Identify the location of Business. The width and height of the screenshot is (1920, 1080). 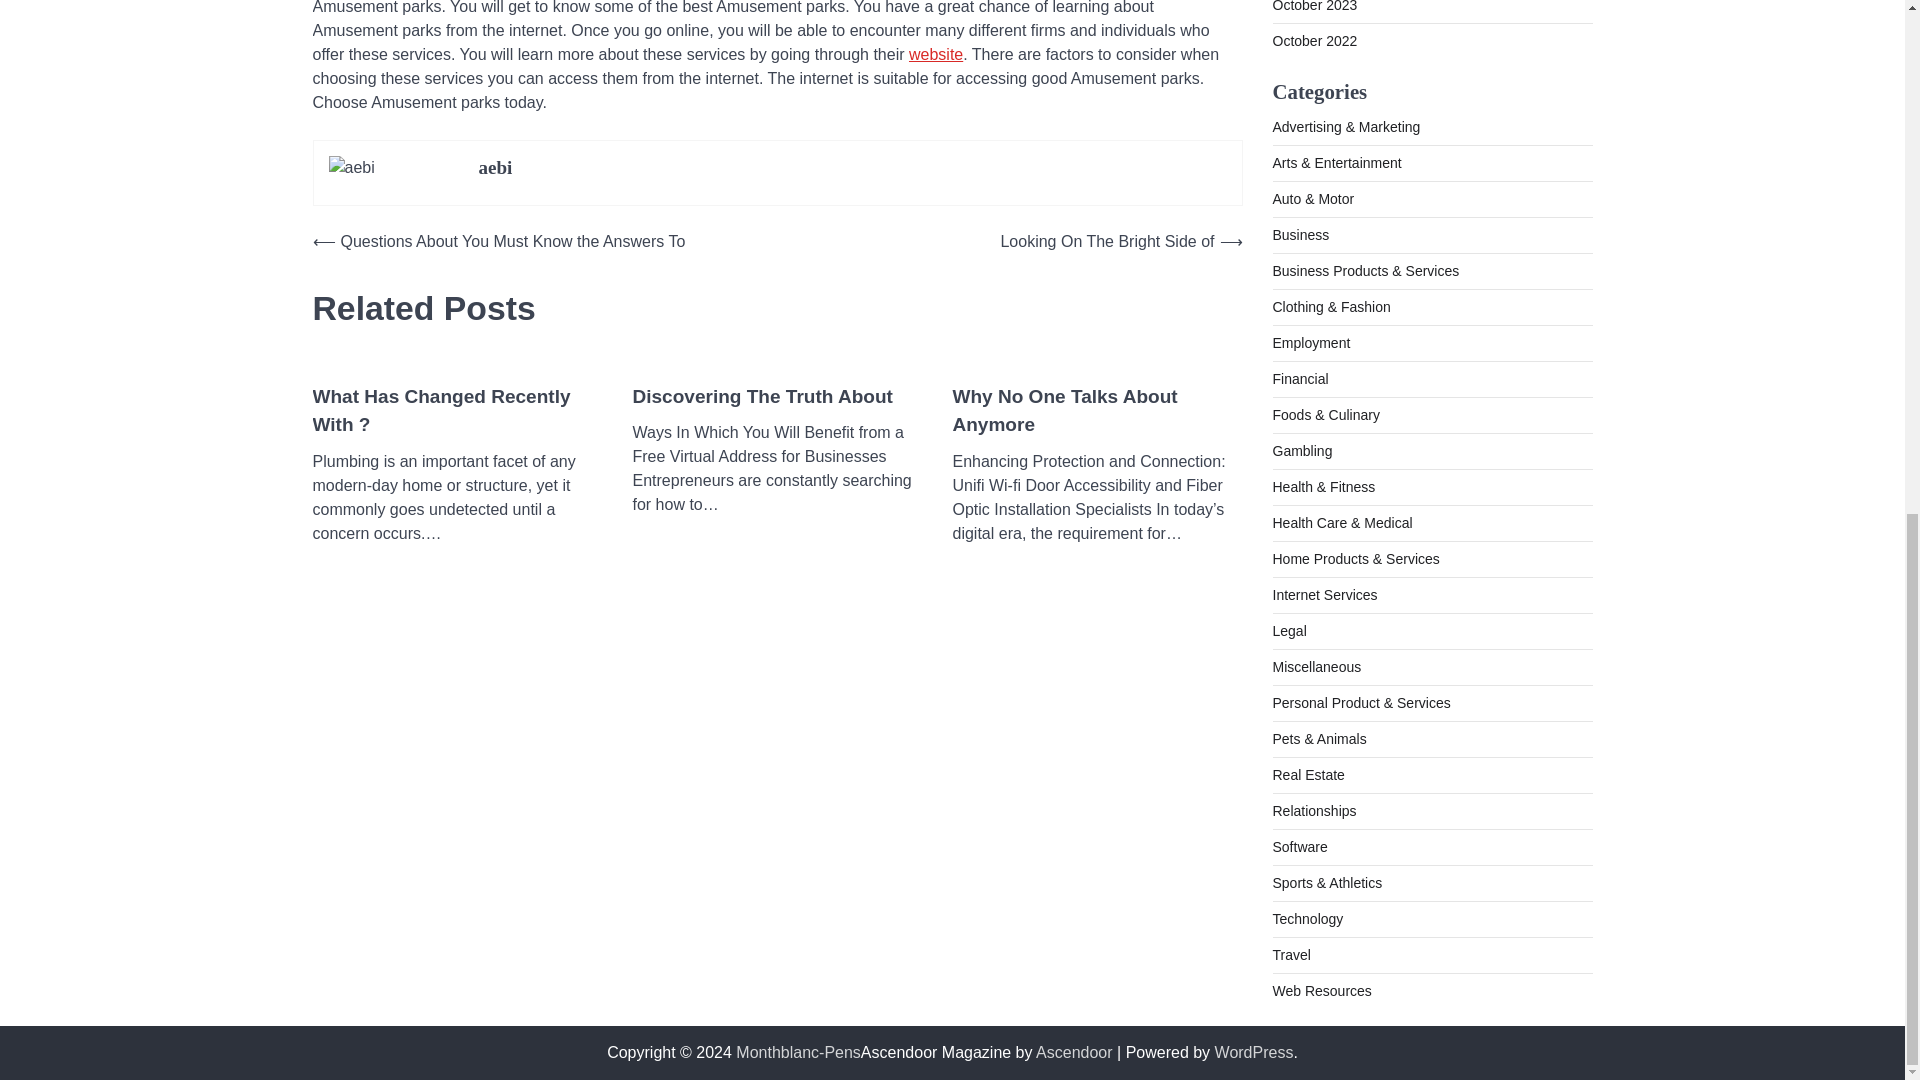
(1300, 234).